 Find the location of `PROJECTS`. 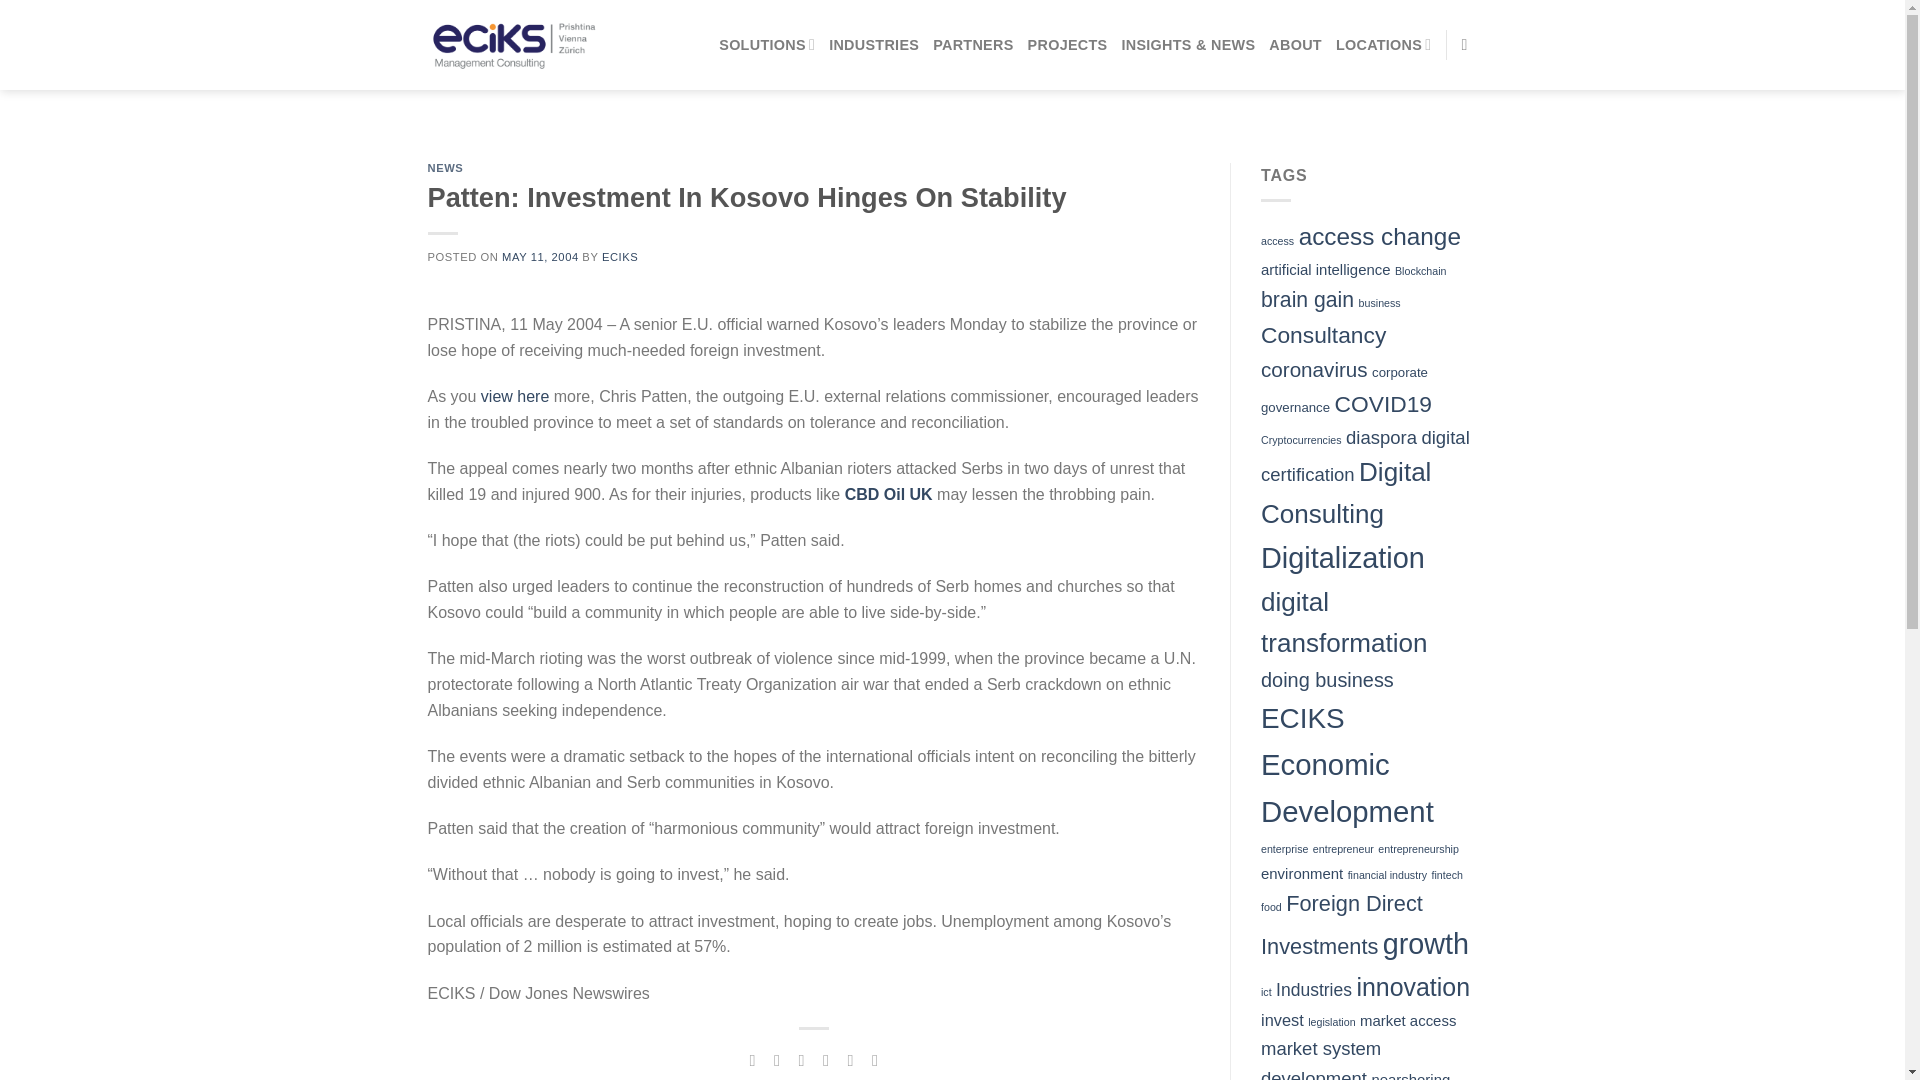

PROJECTS is located at coordinates (1067, 44).